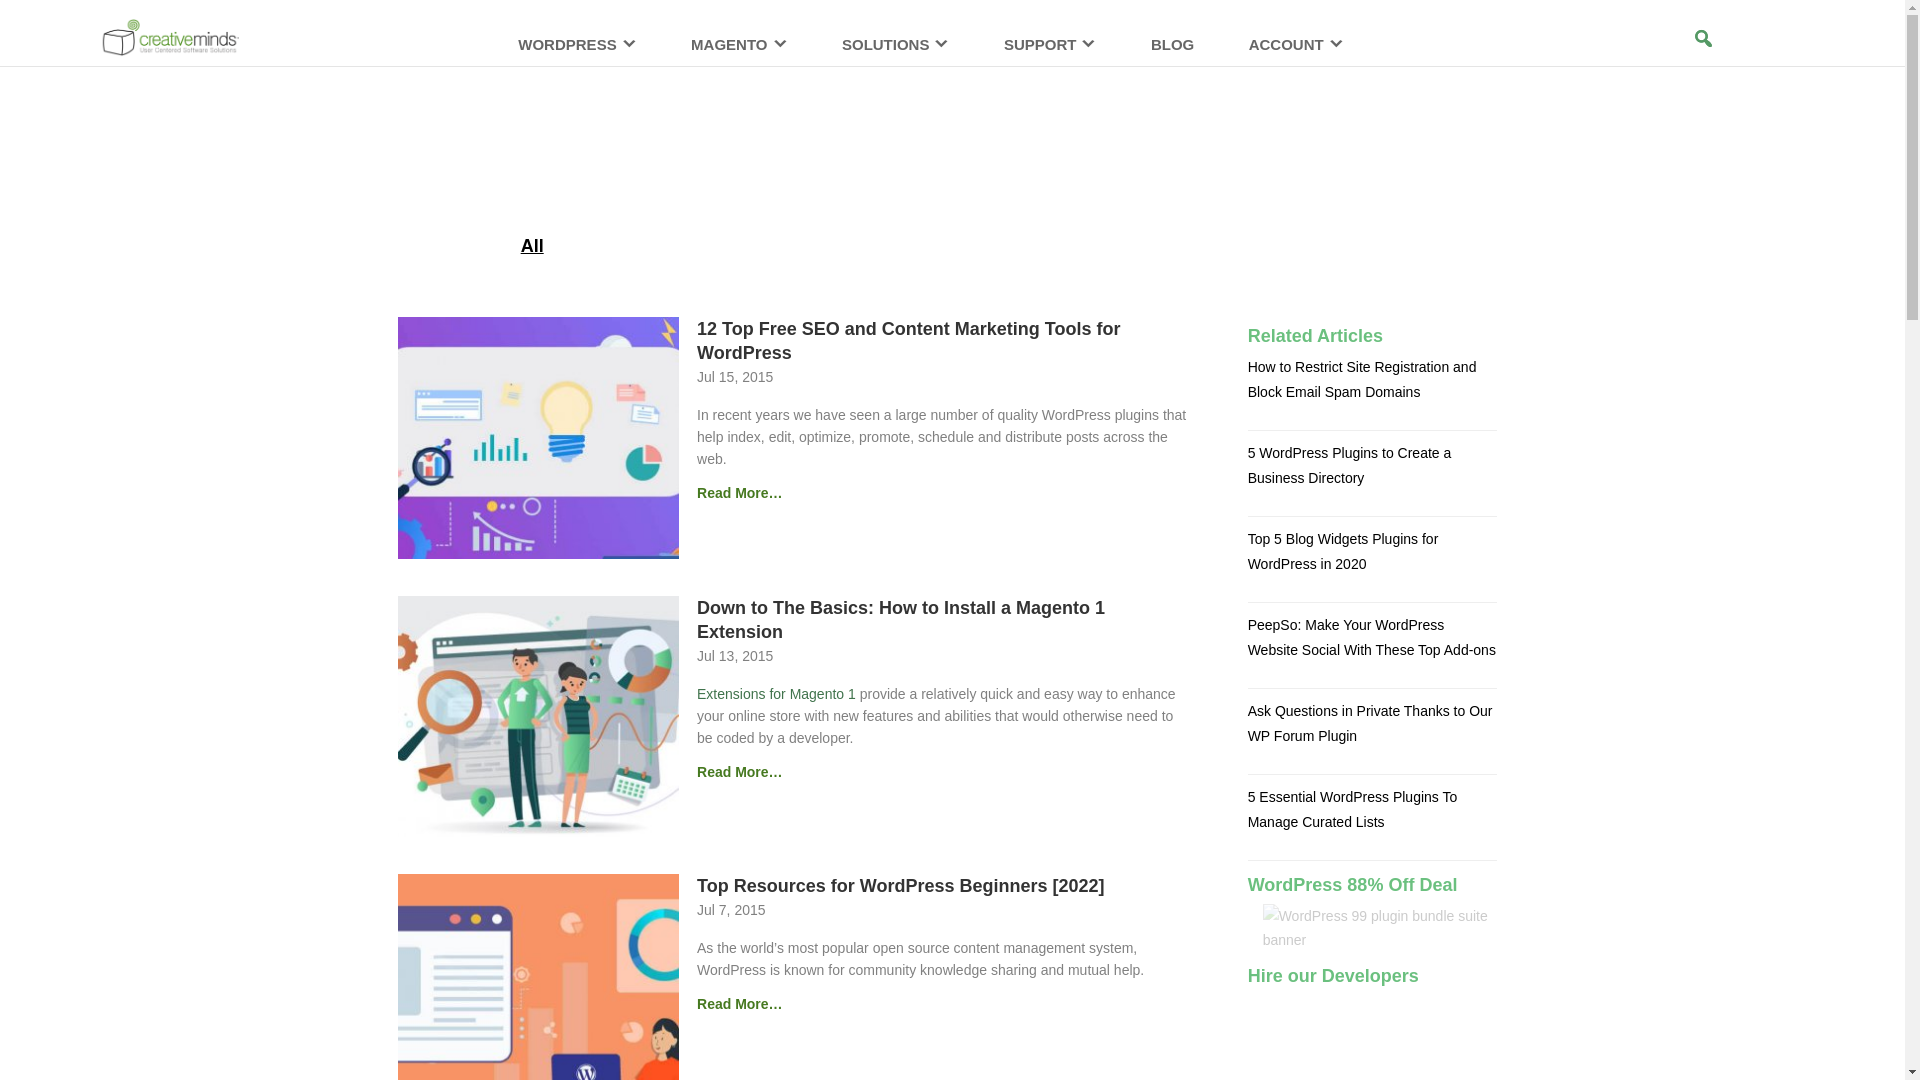 The width and height of the screenshot is (1920, 1080). Describe the element at coordinates (1094, 246) in the screenshot. I see `Customer Stories` at that location.